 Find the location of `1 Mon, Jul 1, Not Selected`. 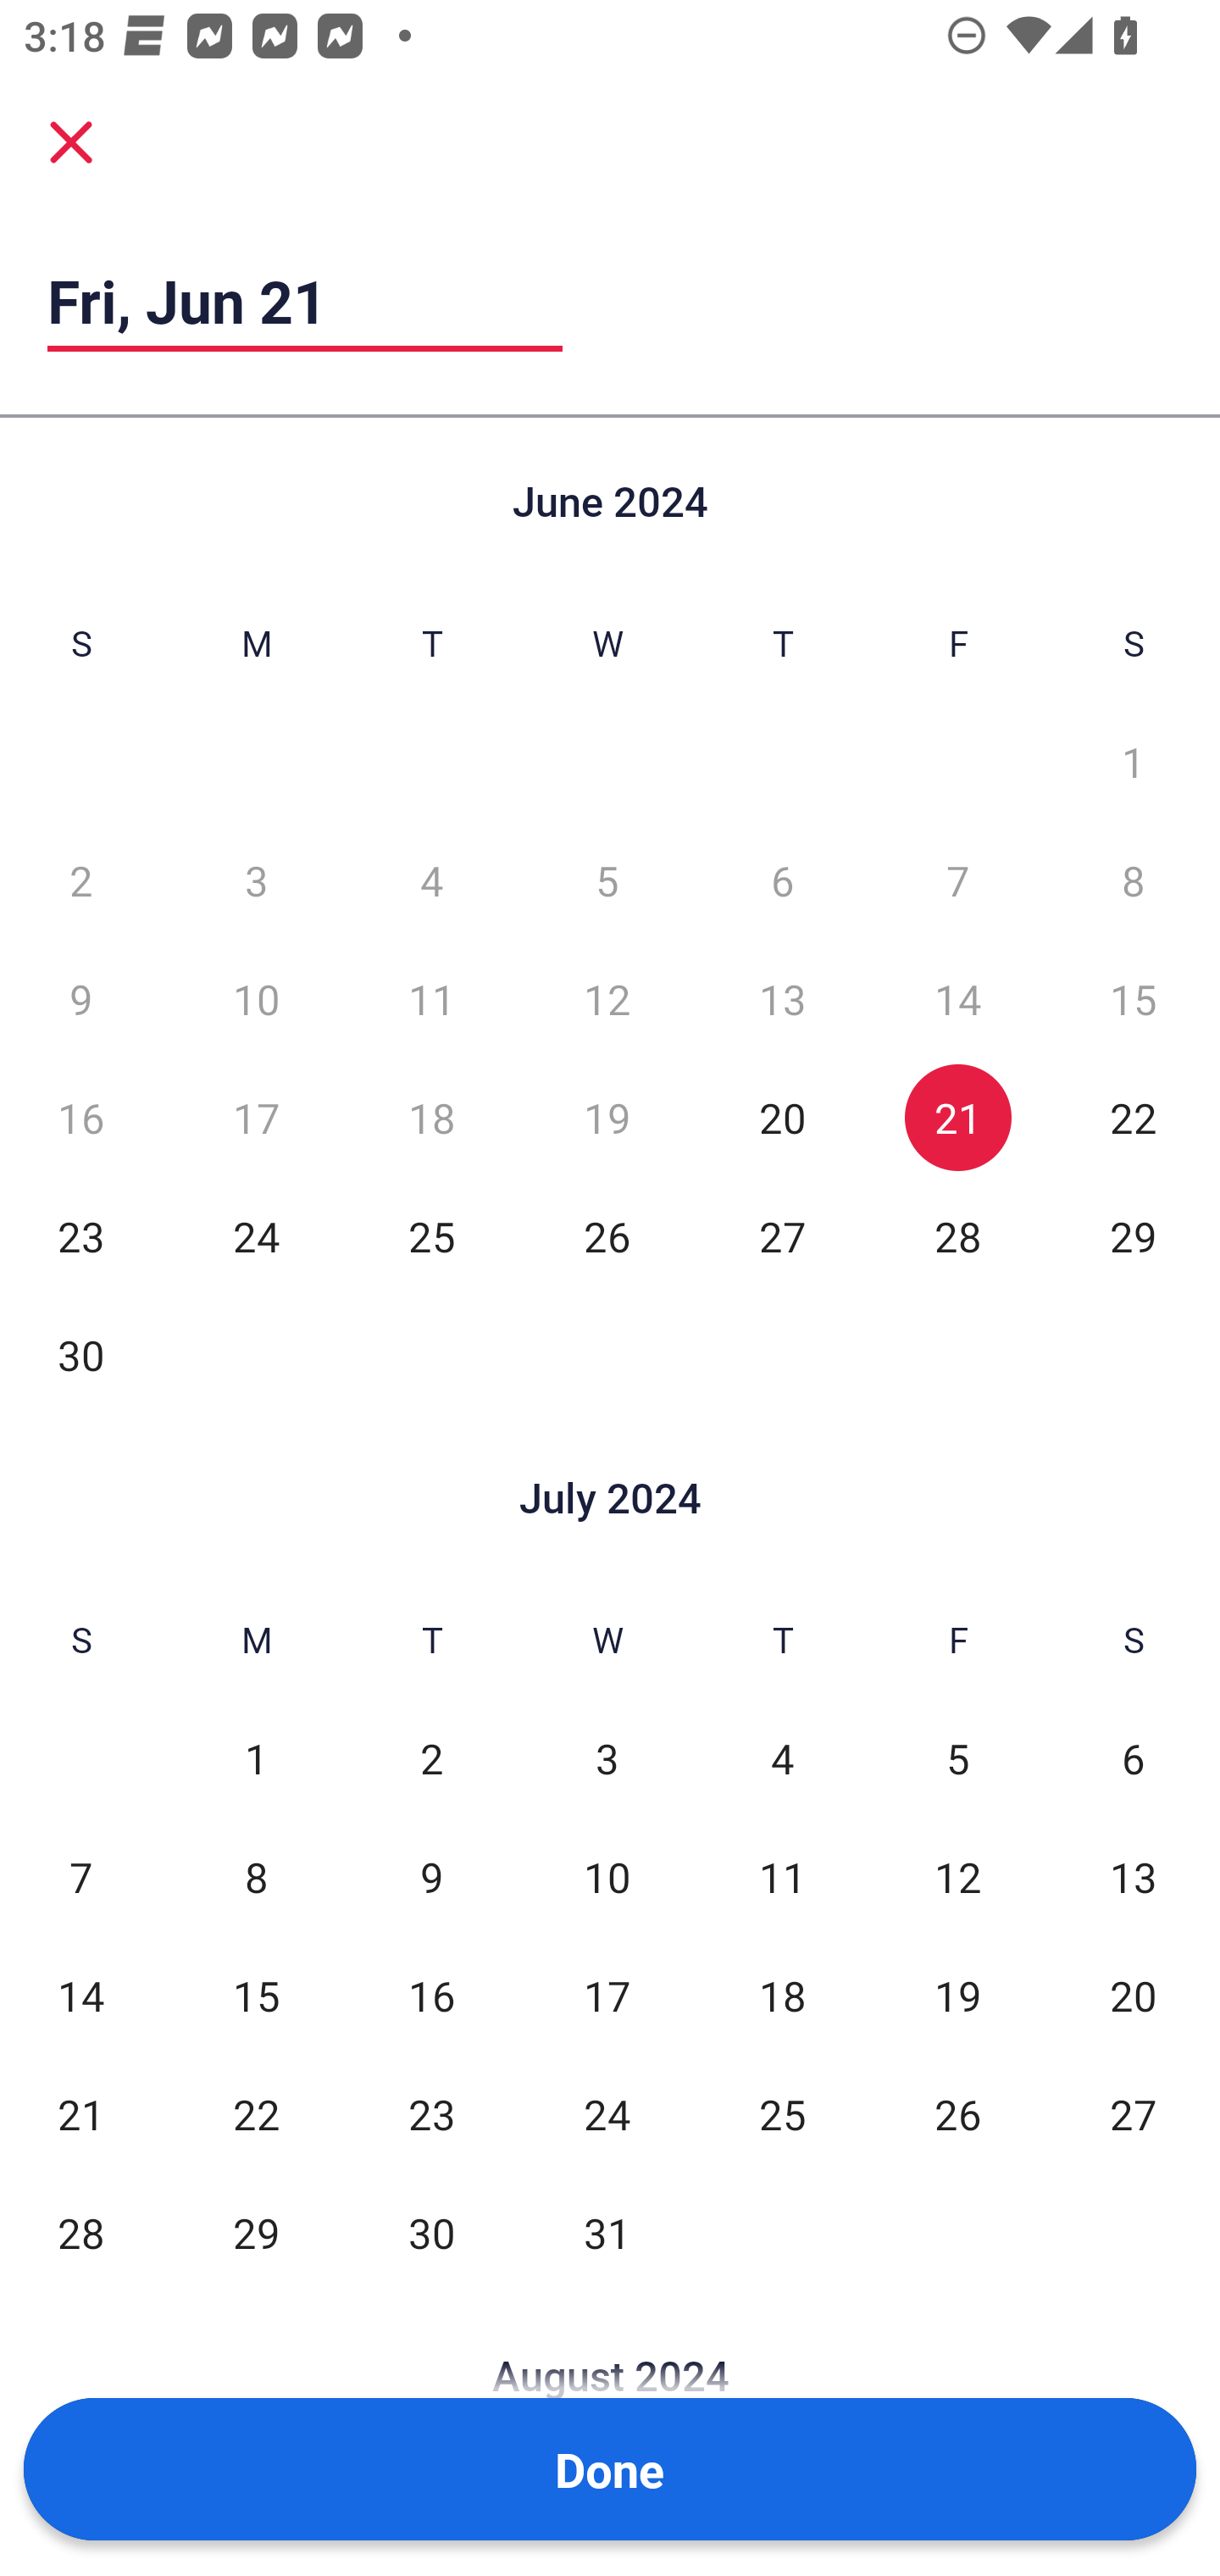

1 Mon, Jul 1, Not Selected is located at coordinates (256, 1759).